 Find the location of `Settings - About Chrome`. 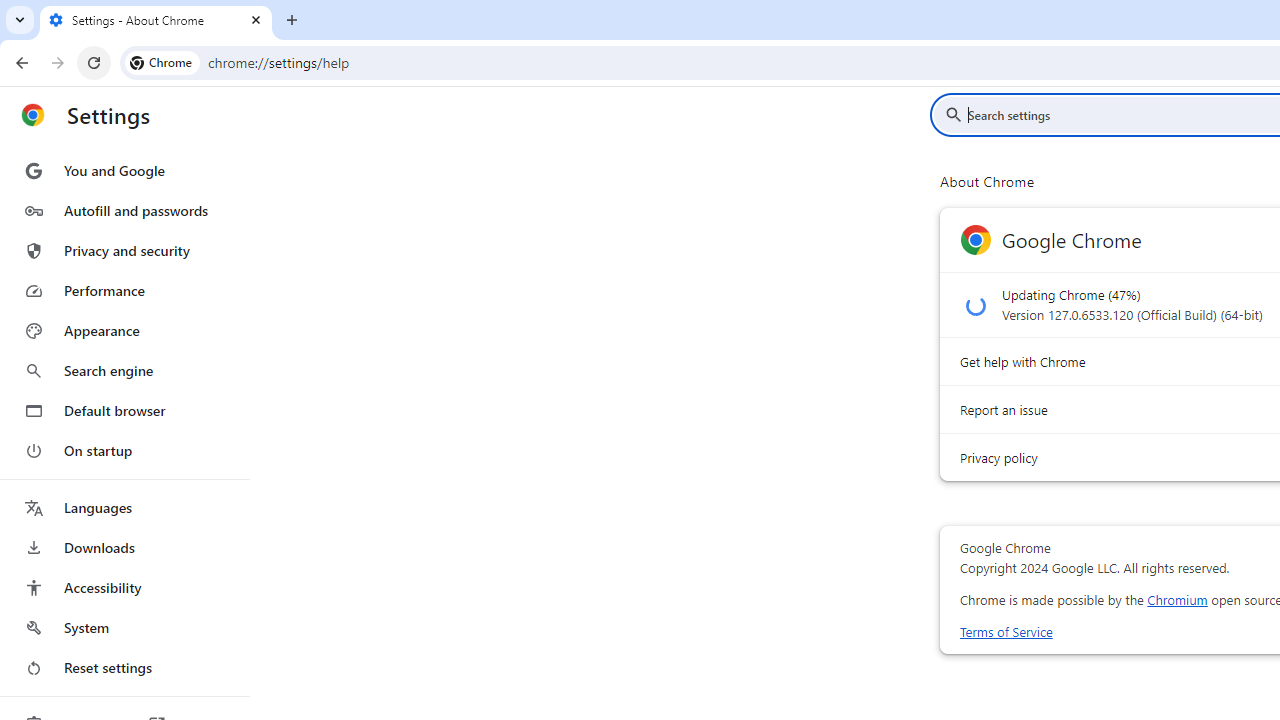

Settings - About Chrome is located at coordinates (156, 20).